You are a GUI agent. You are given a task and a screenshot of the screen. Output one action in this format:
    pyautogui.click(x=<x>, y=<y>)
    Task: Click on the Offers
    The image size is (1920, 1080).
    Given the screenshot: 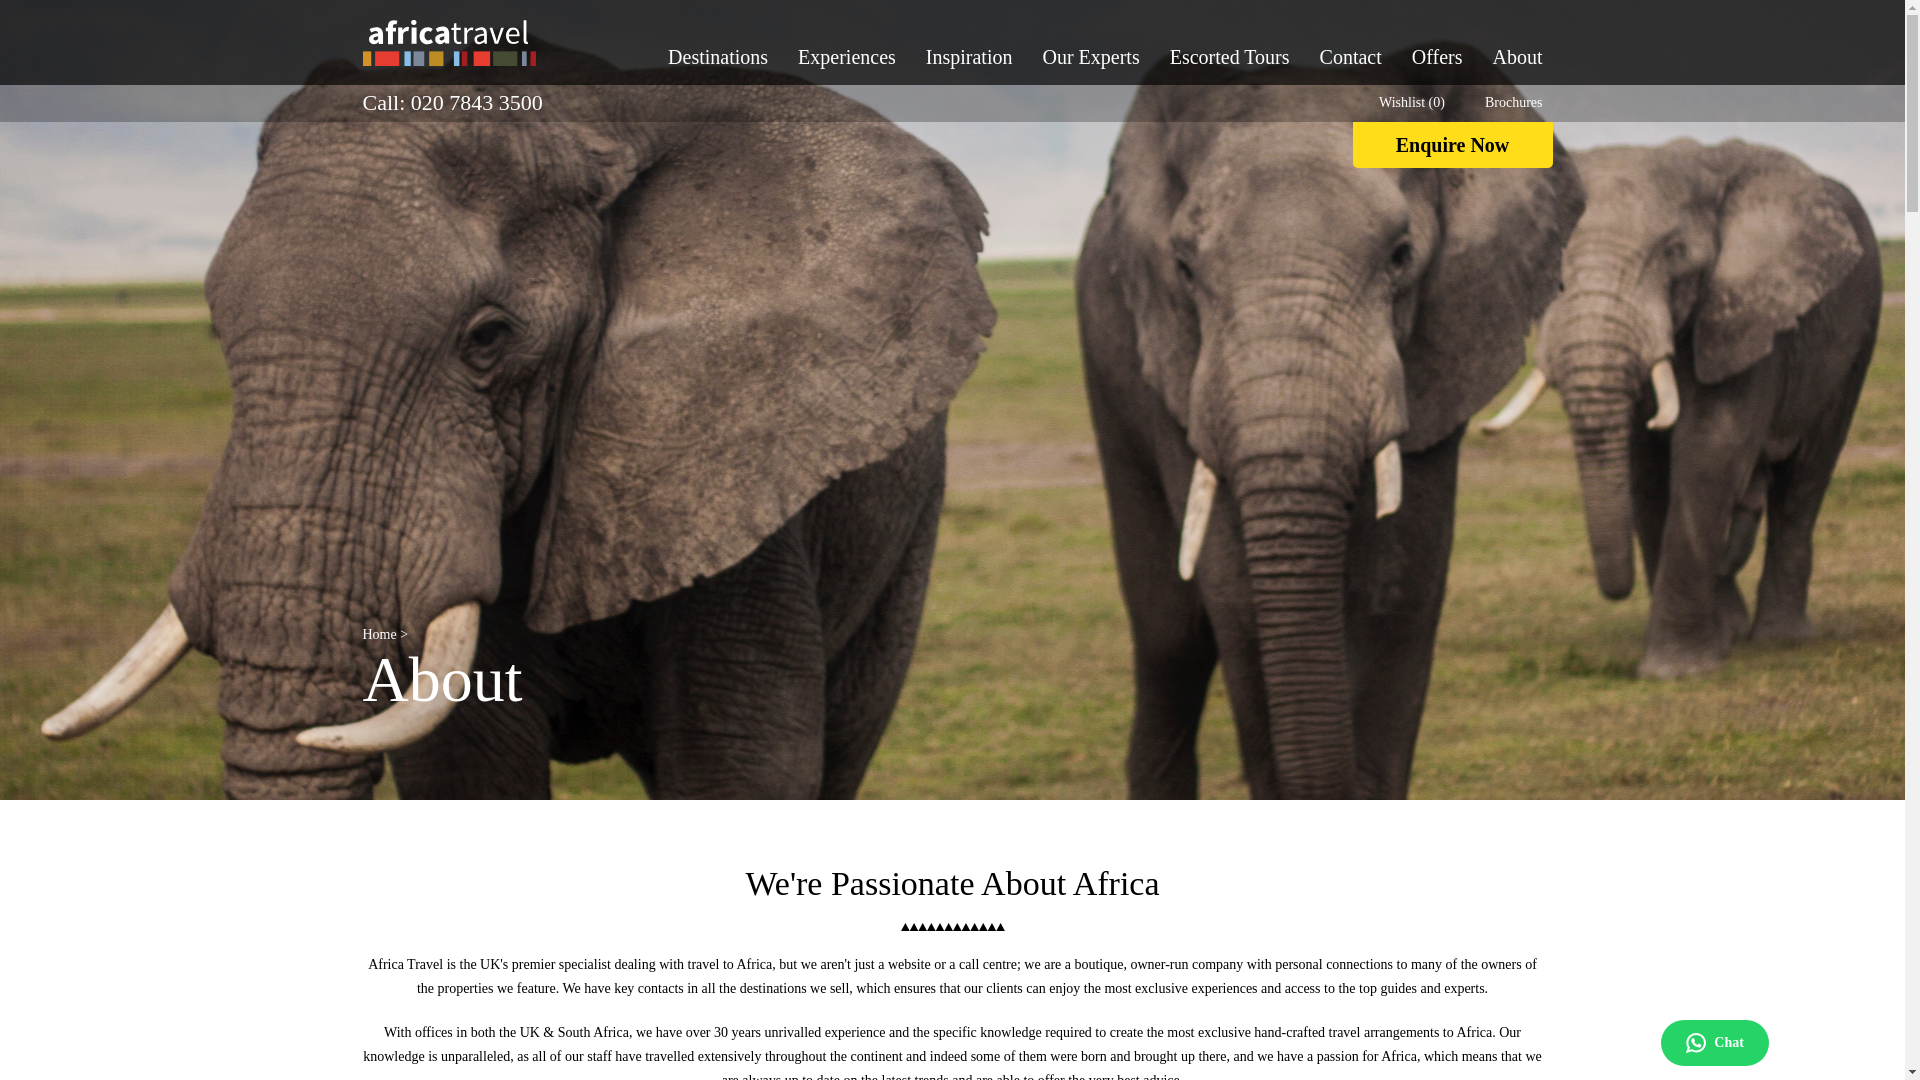 What is the action you would take?
    pyautogui.click(x=1437, y=57)
    